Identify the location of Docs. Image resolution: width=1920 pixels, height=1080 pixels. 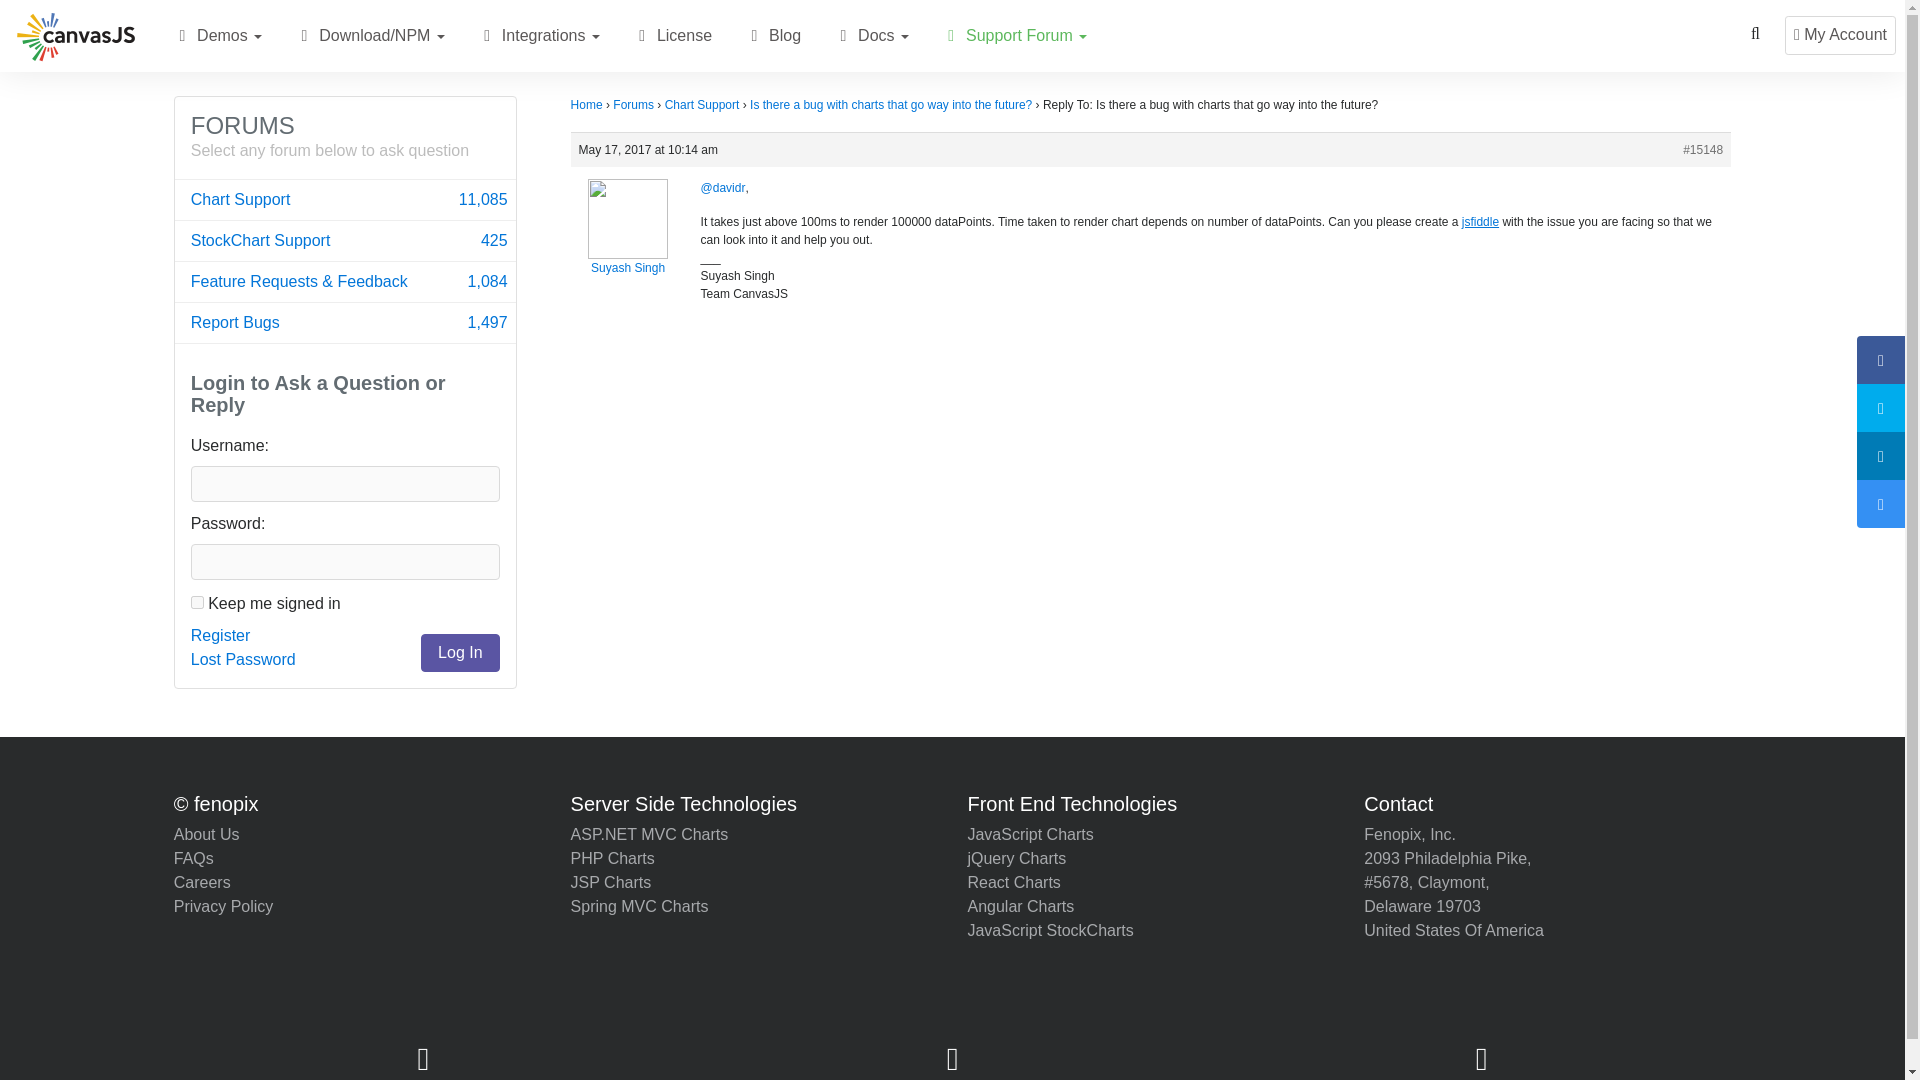
(871, 36).